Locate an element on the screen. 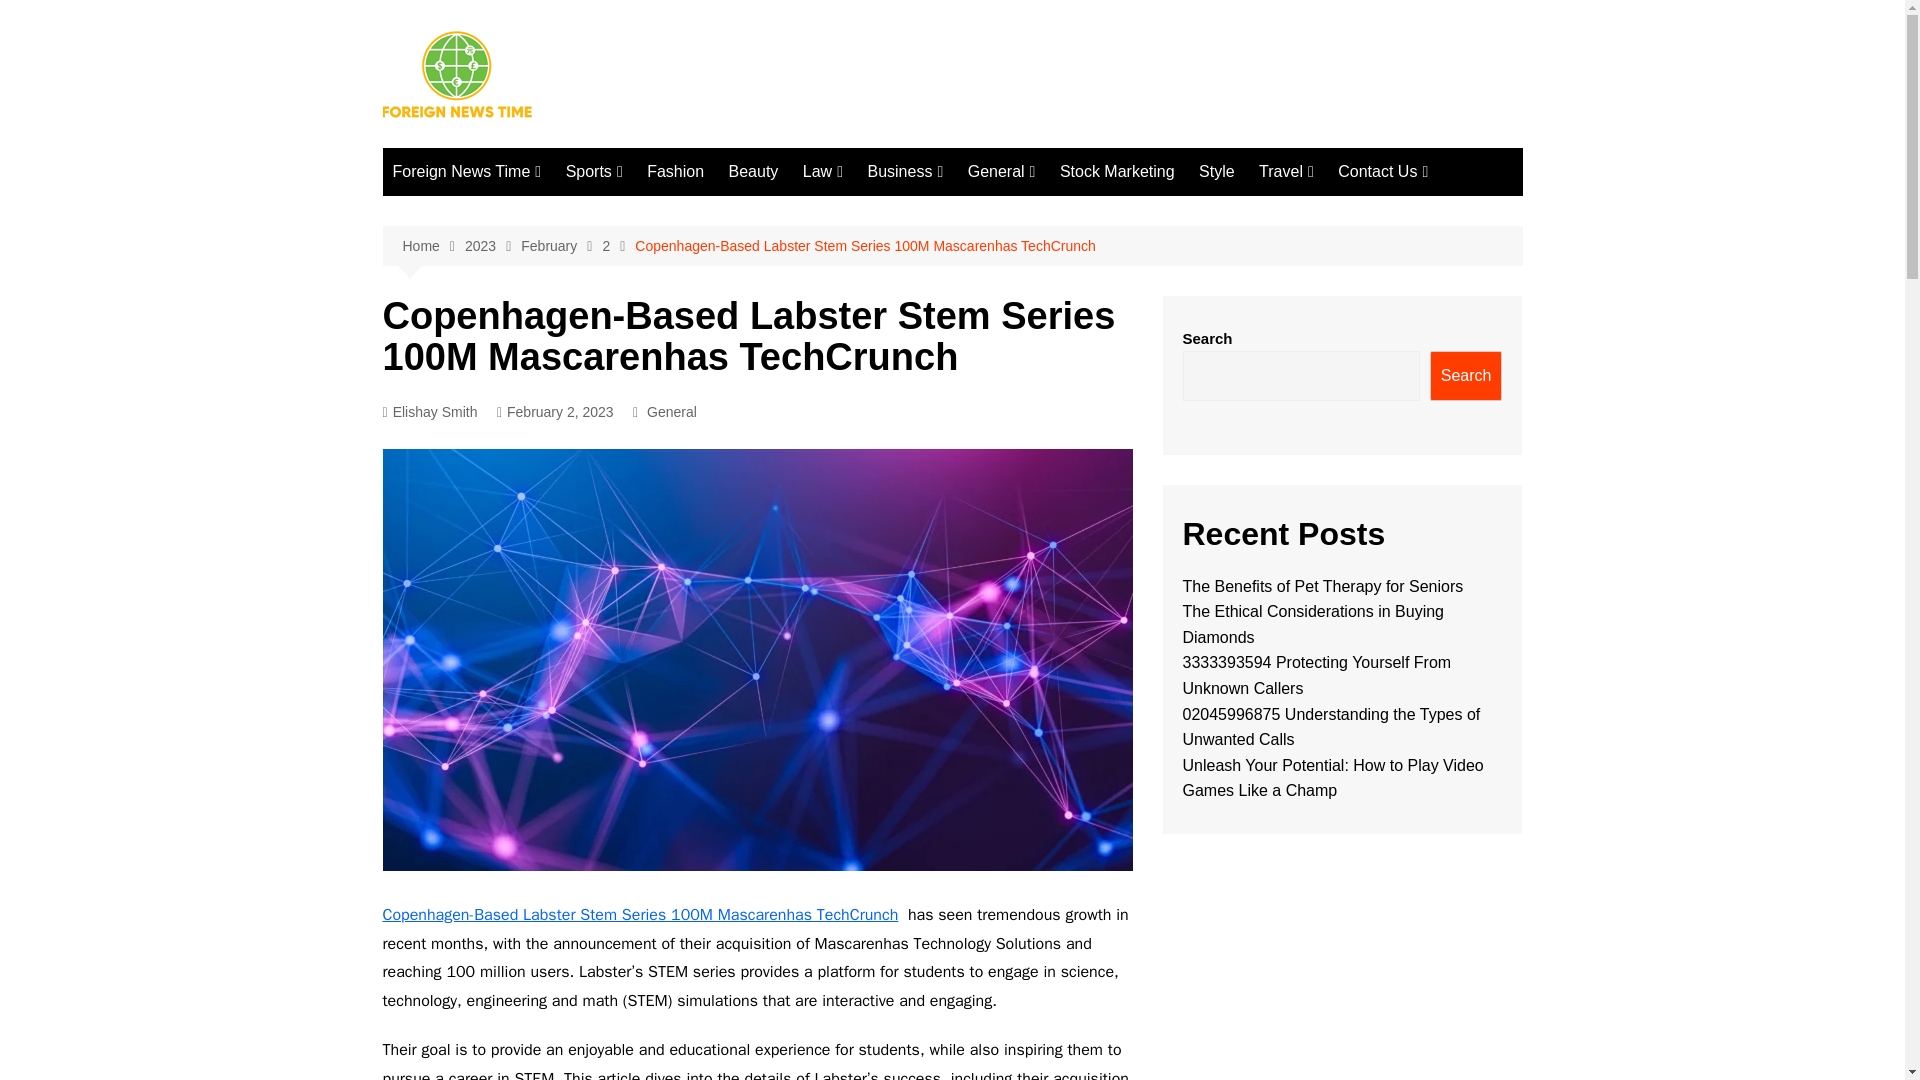 Image resolution: width=1920 pixels, height=1080 pixels. Architecture is located at coordinates (492, 311).